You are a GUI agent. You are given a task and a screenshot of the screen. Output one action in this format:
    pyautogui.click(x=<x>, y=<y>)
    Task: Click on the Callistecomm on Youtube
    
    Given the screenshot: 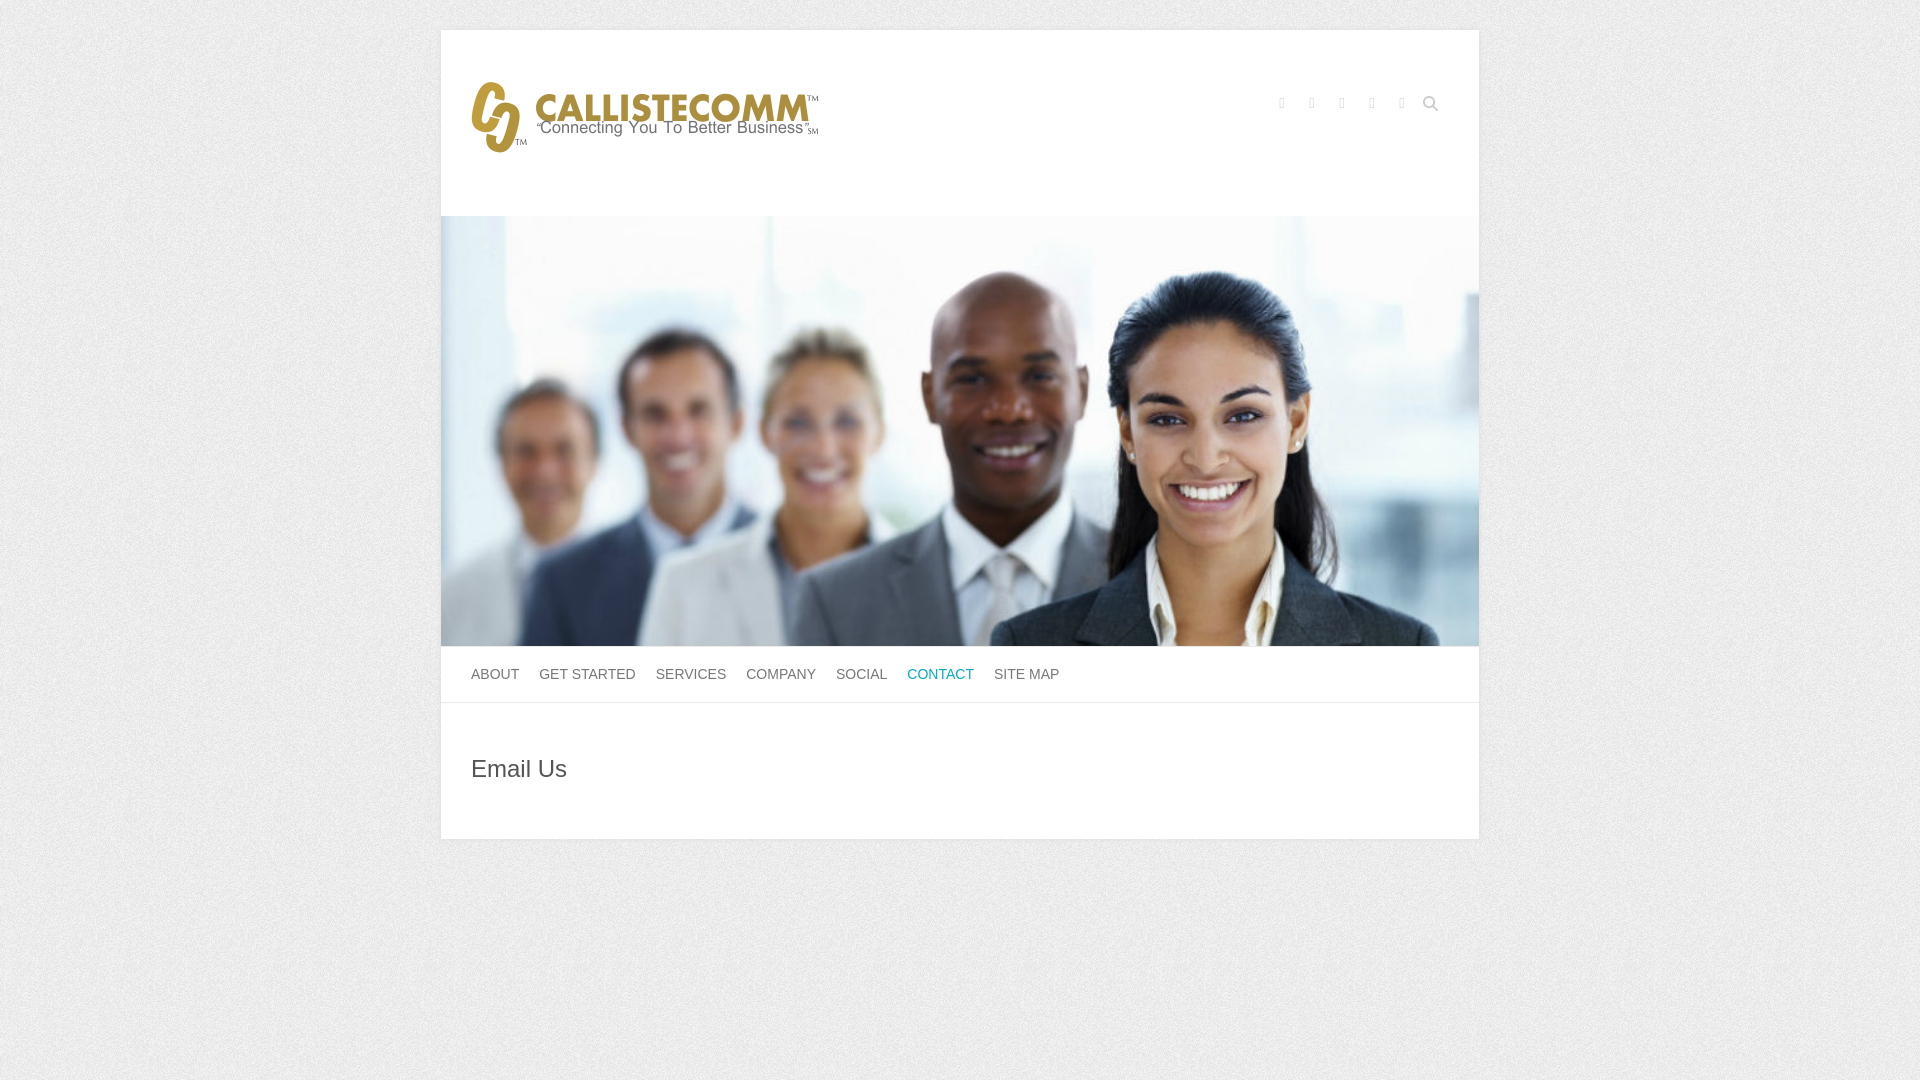 What is the action you would take?
    pyautogui.click(x=1372, y=105)
    